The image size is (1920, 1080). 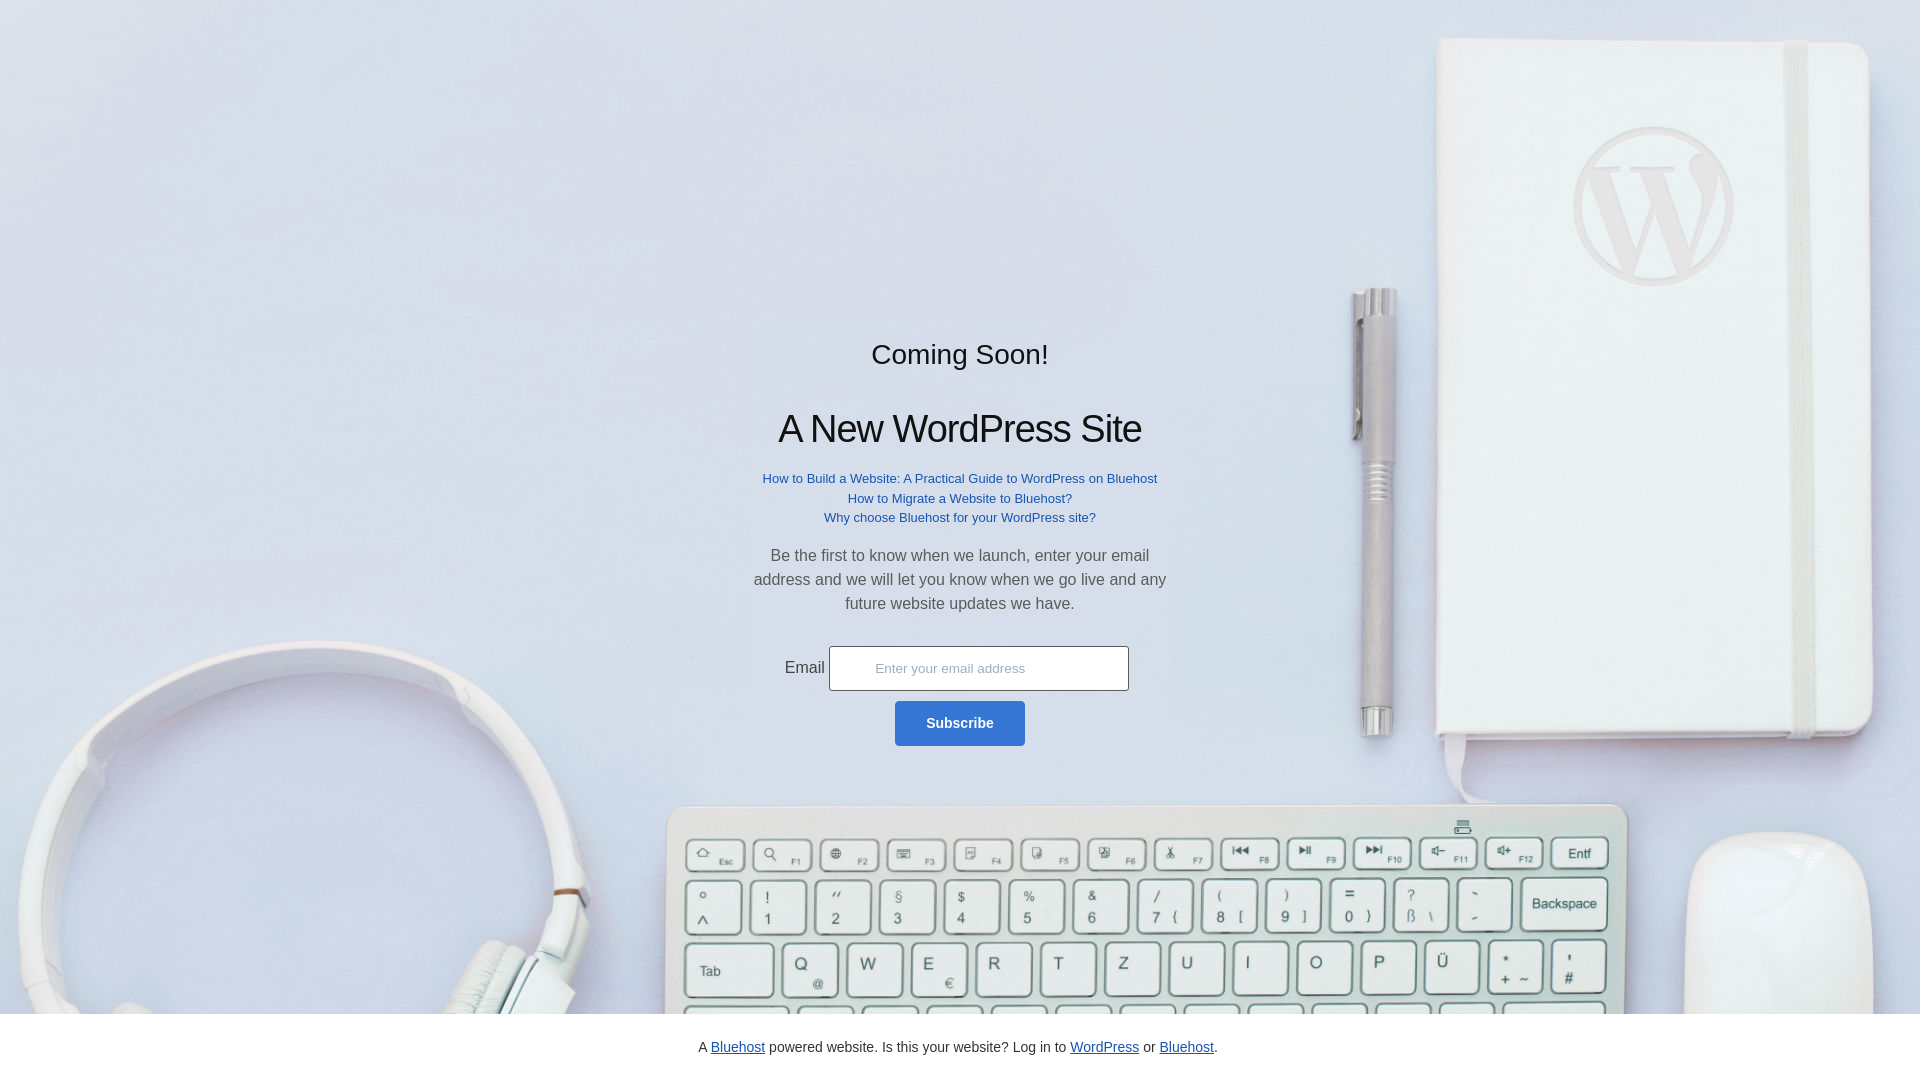 I want to click on Bluehost, so click(x=737, y=1046).